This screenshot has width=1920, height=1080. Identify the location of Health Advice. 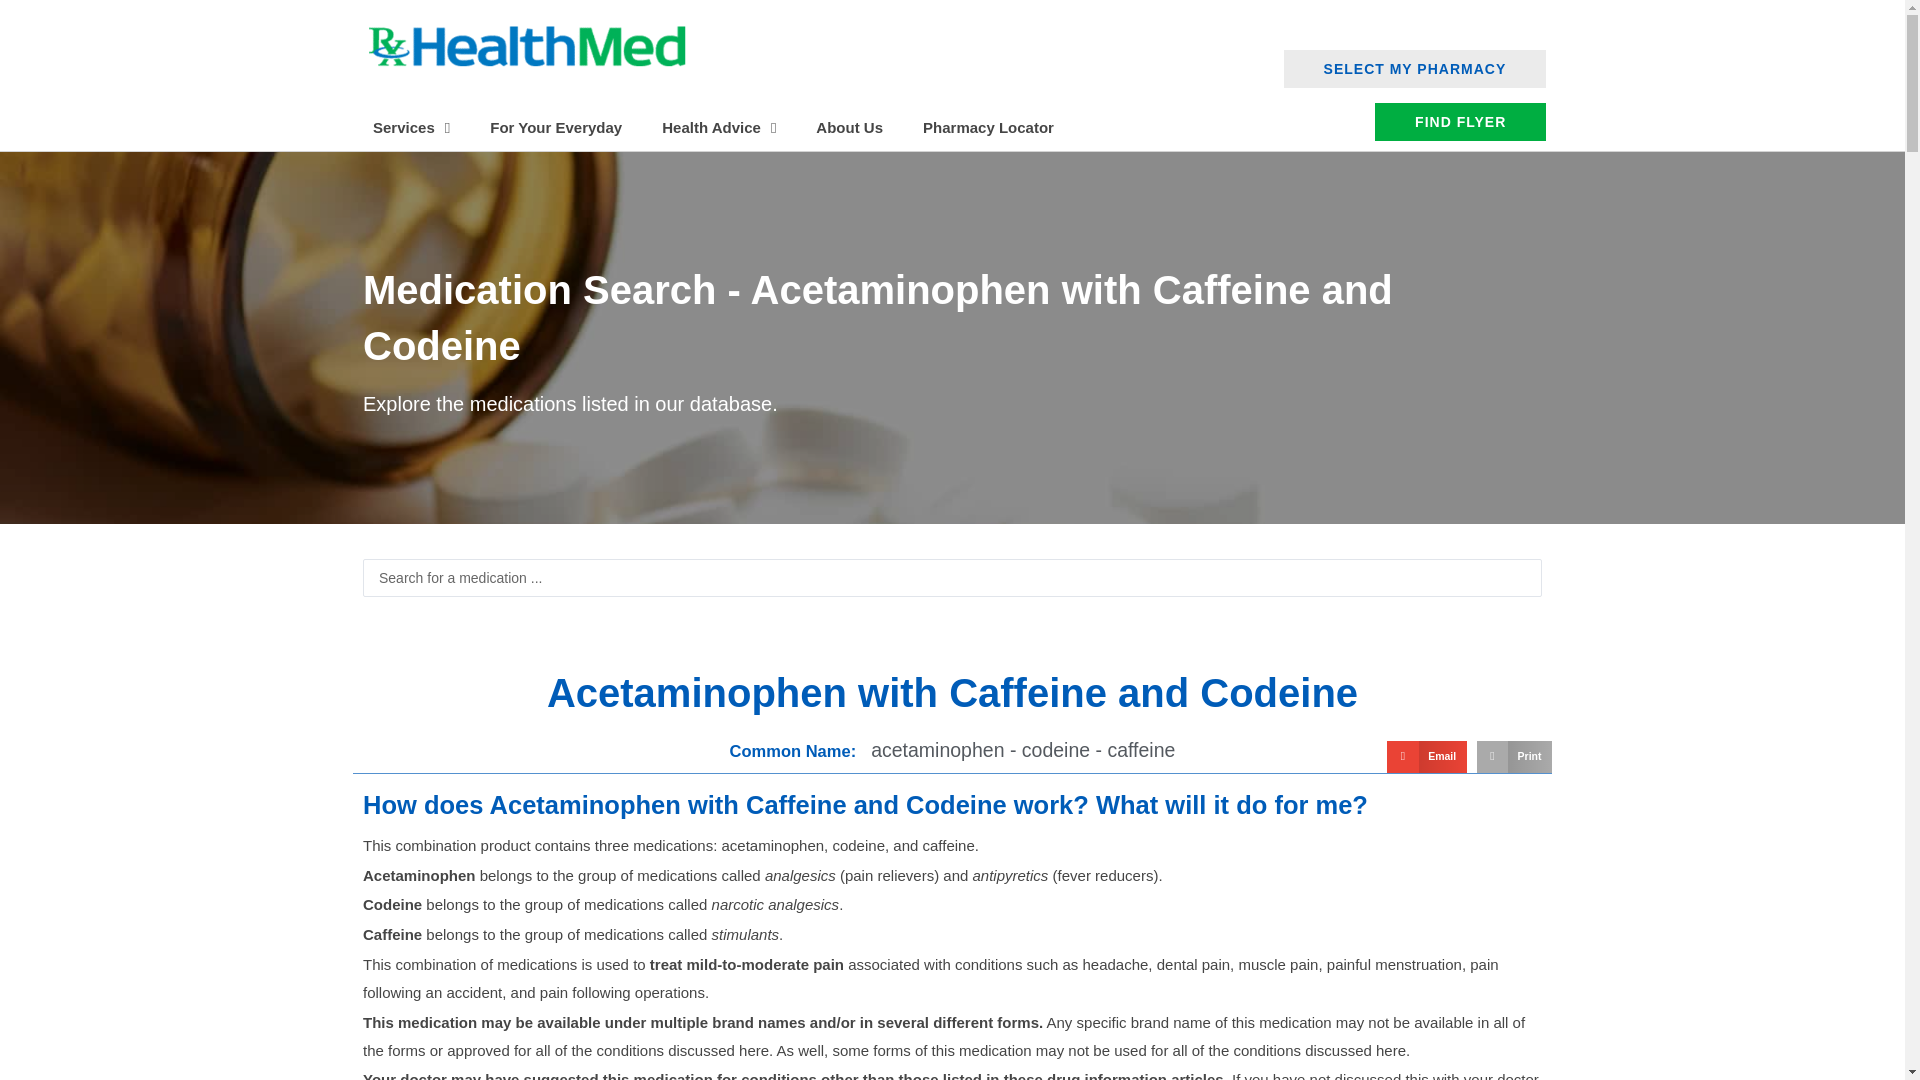
(718, 128).